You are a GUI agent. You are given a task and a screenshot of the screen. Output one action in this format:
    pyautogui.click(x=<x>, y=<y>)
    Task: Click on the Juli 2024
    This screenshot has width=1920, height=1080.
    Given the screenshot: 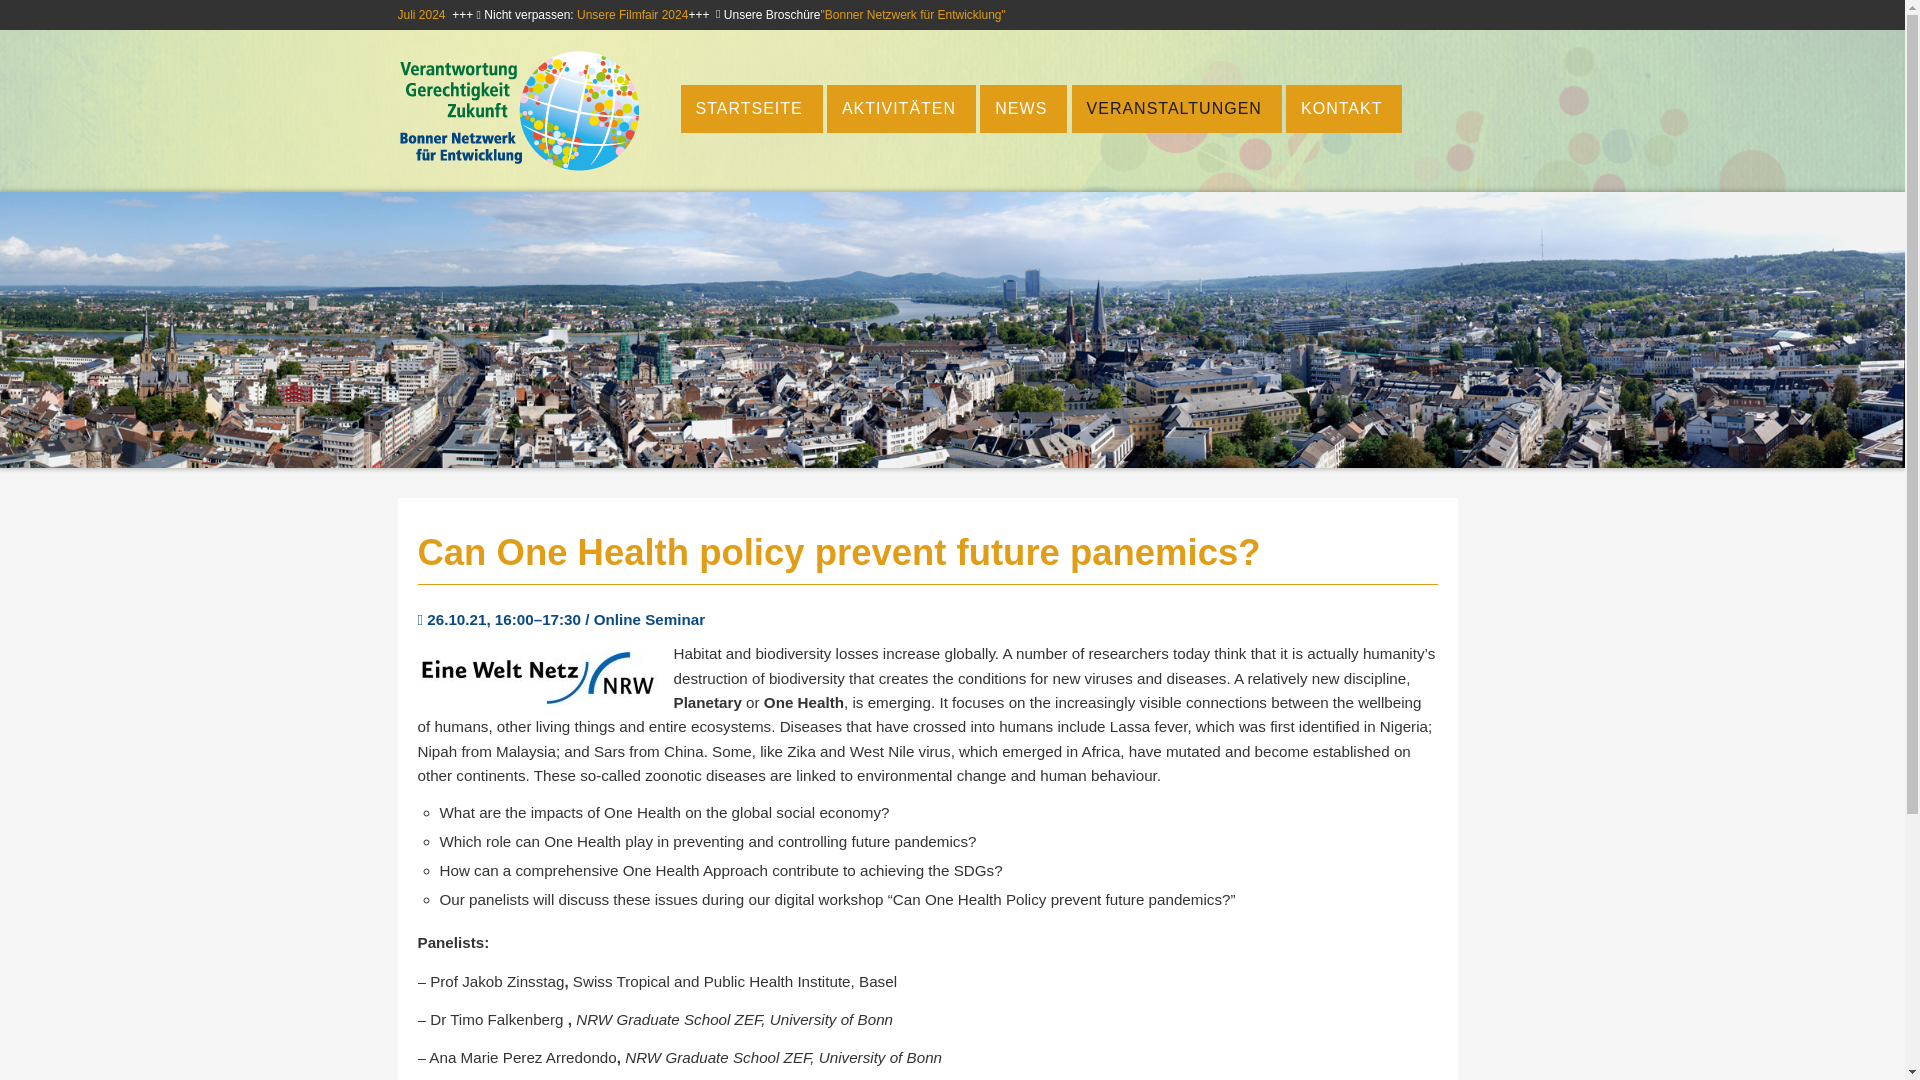 What is the action you would take?
    pyautogui.click(x=421, y=14)
    